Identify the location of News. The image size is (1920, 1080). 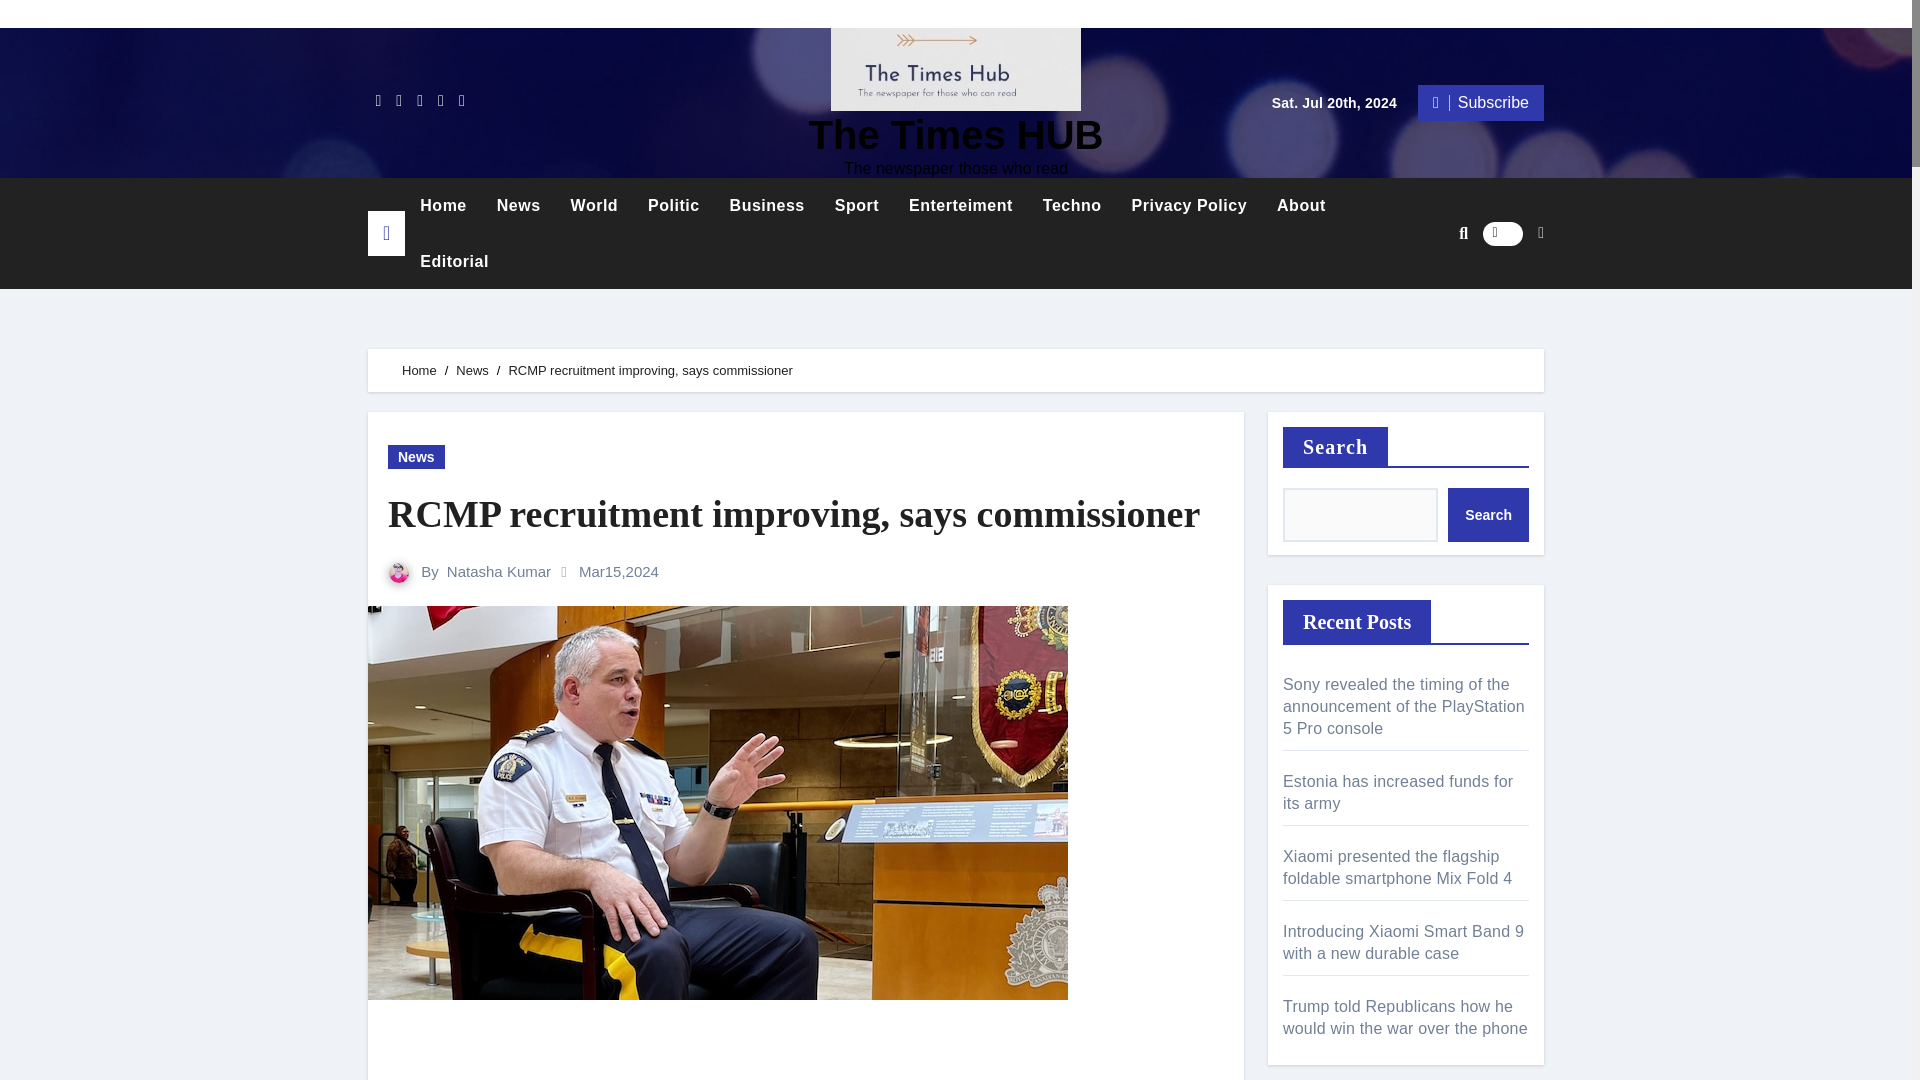
(518, 206).